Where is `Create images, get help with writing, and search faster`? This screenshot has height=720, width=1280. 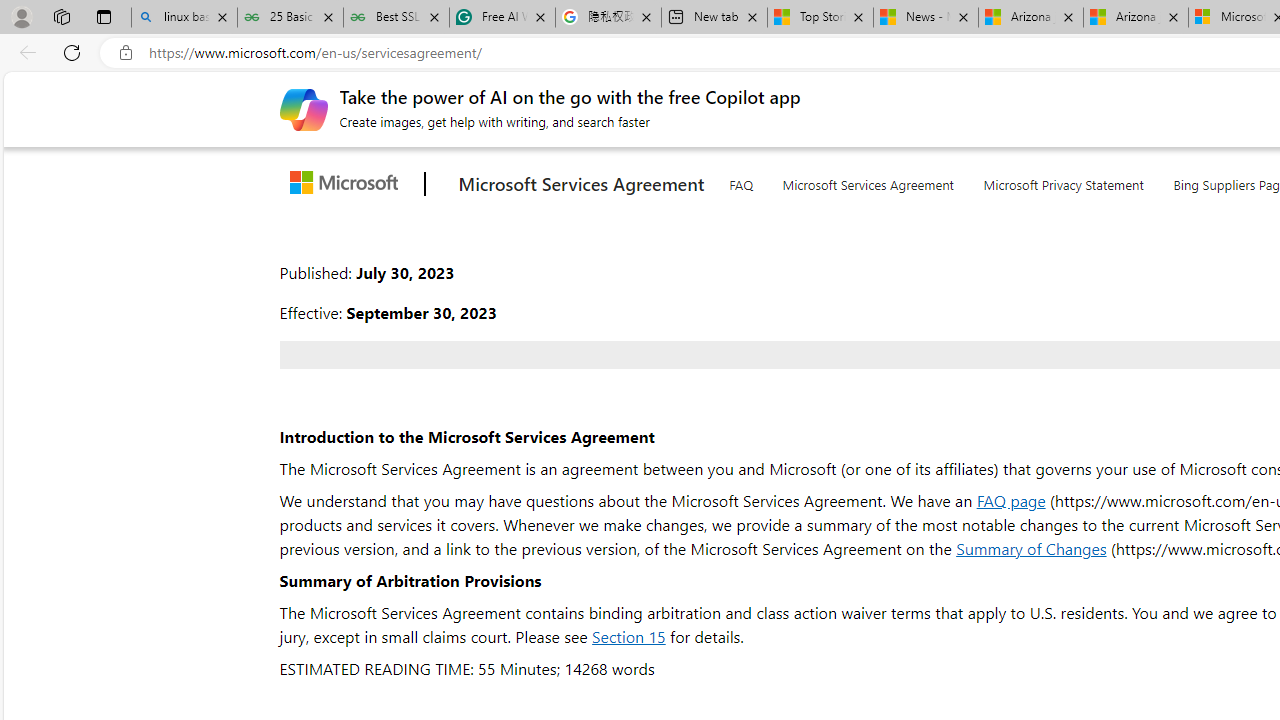
Create images, get help with writing, and search faster is located at coordinates (303, 108).